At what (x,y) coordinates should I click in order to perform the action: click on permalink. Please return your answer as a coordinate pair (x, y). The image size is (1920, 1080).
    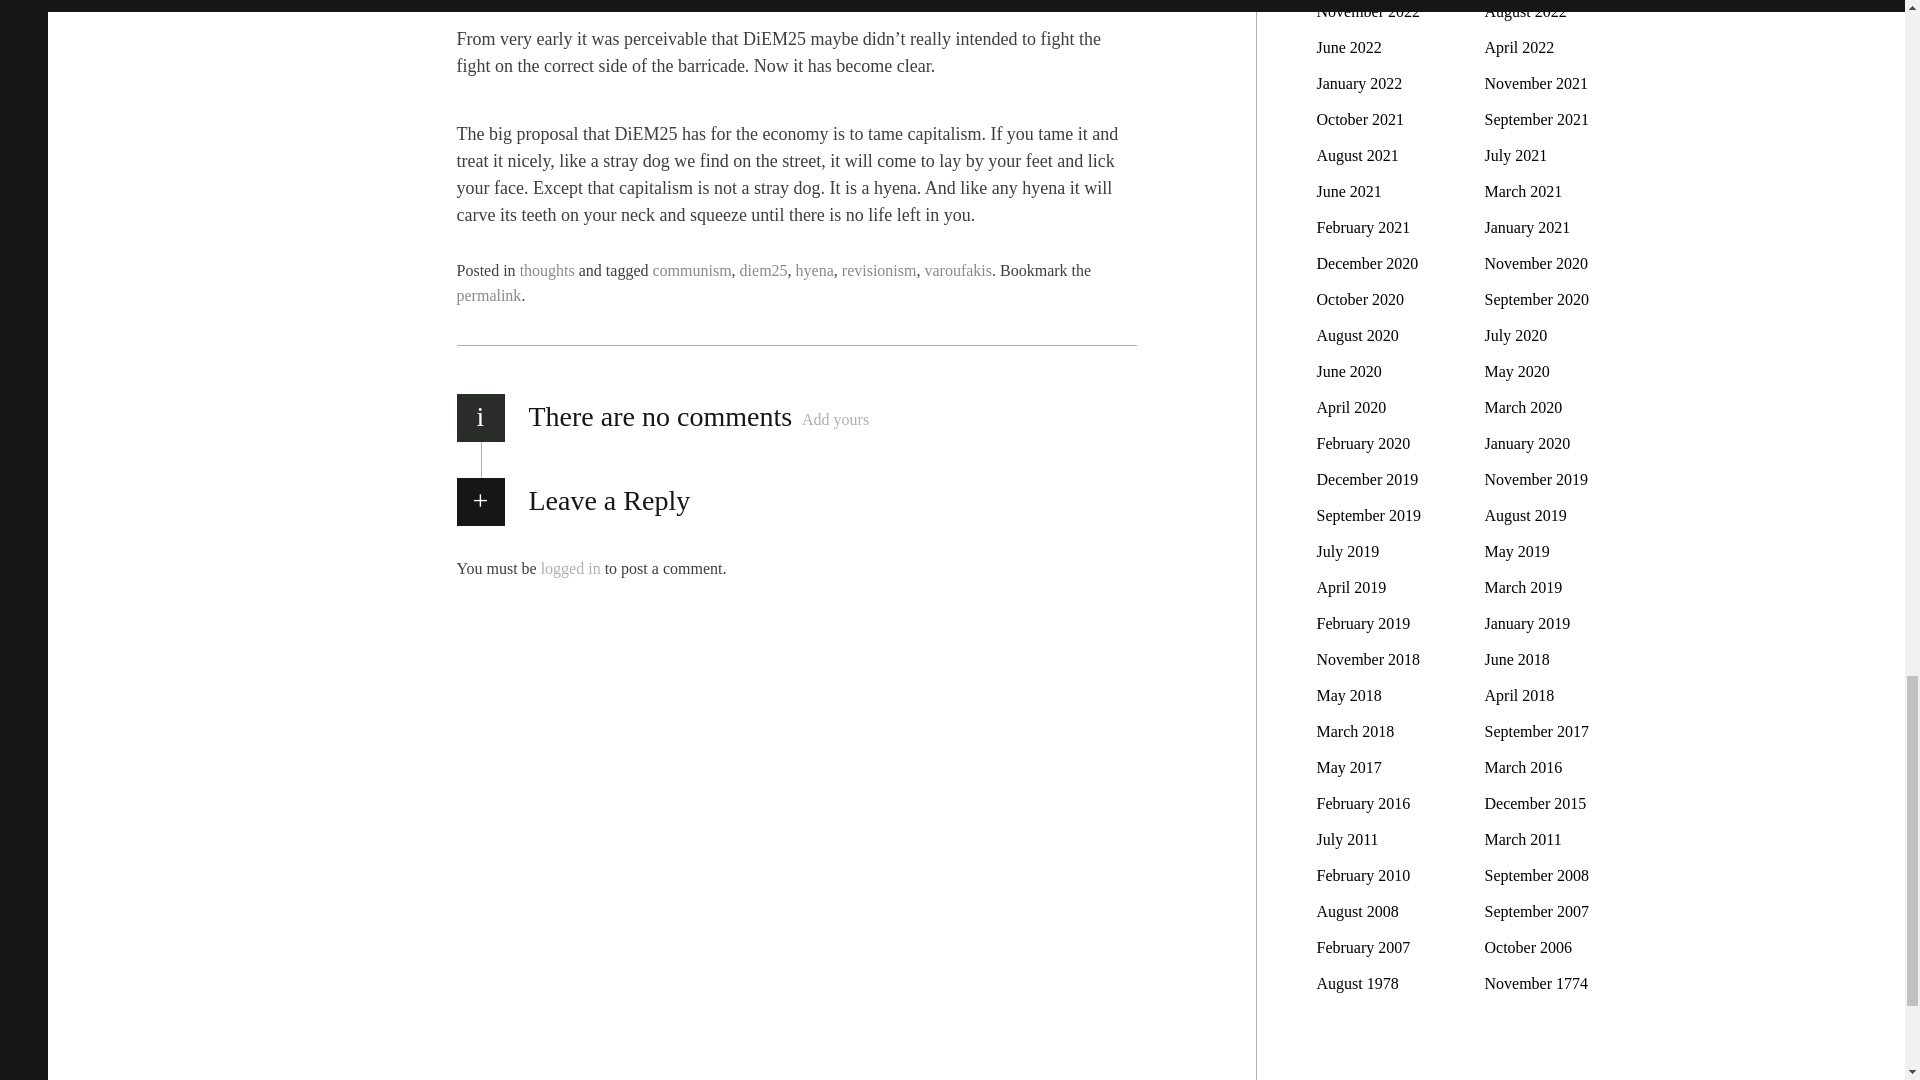
    Looking at the image, I should click on (488, 295).